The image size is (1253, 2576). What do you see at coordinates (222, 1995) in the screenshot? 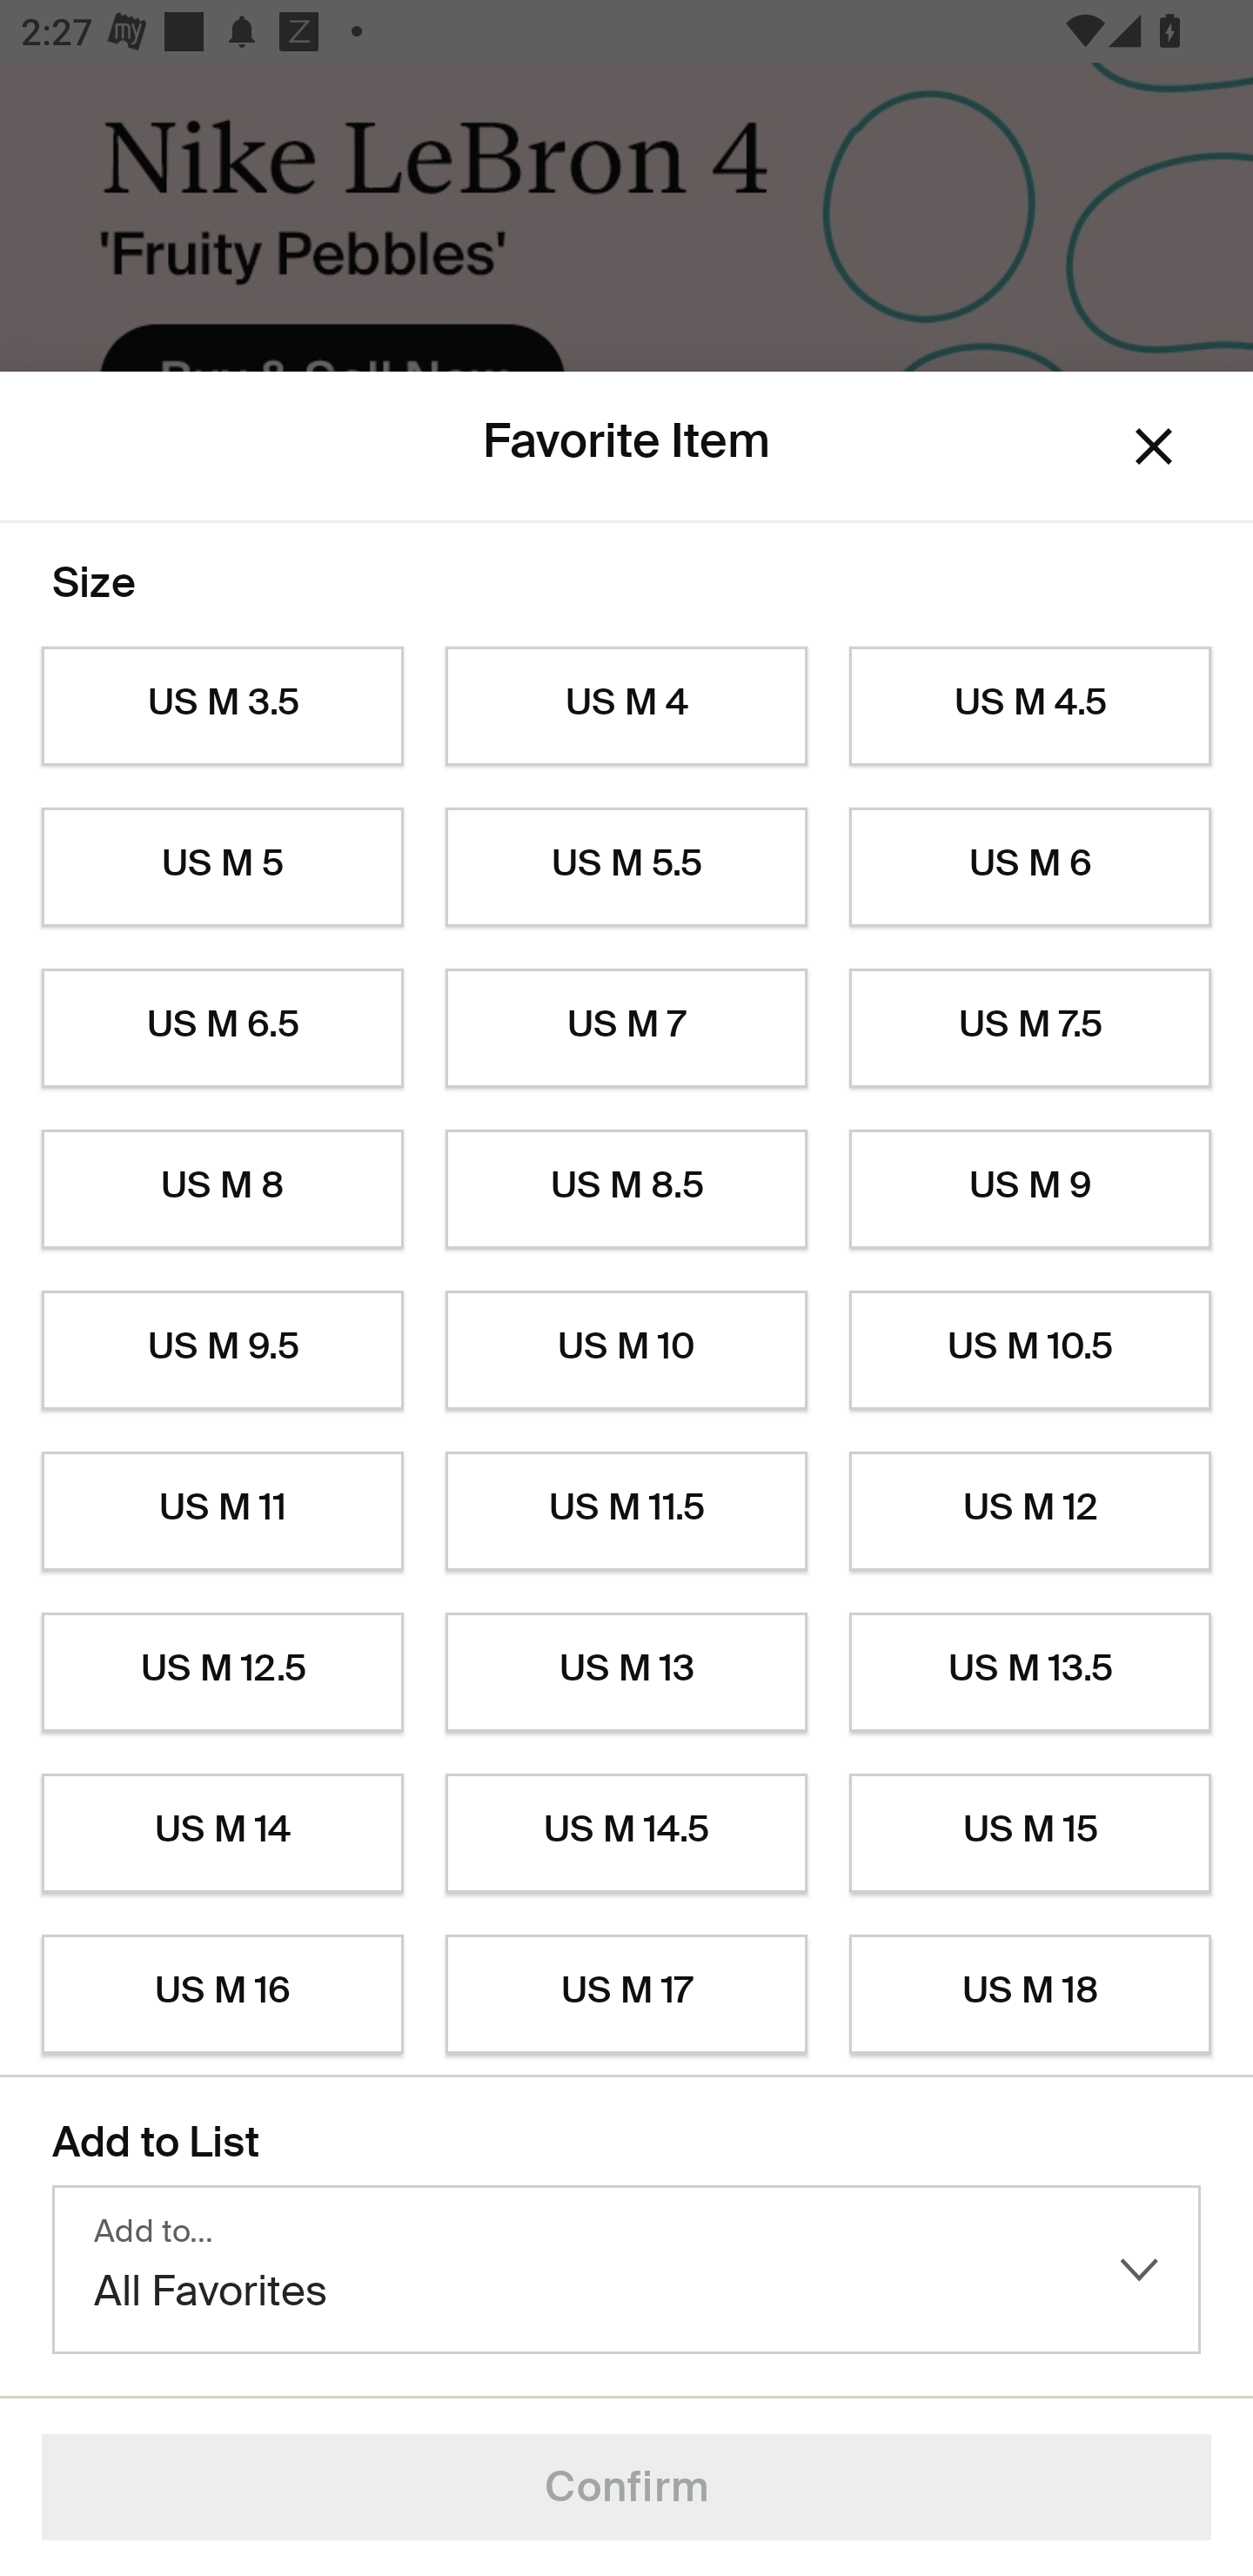
I see `US M 16` at bounding box center [222, 1995].